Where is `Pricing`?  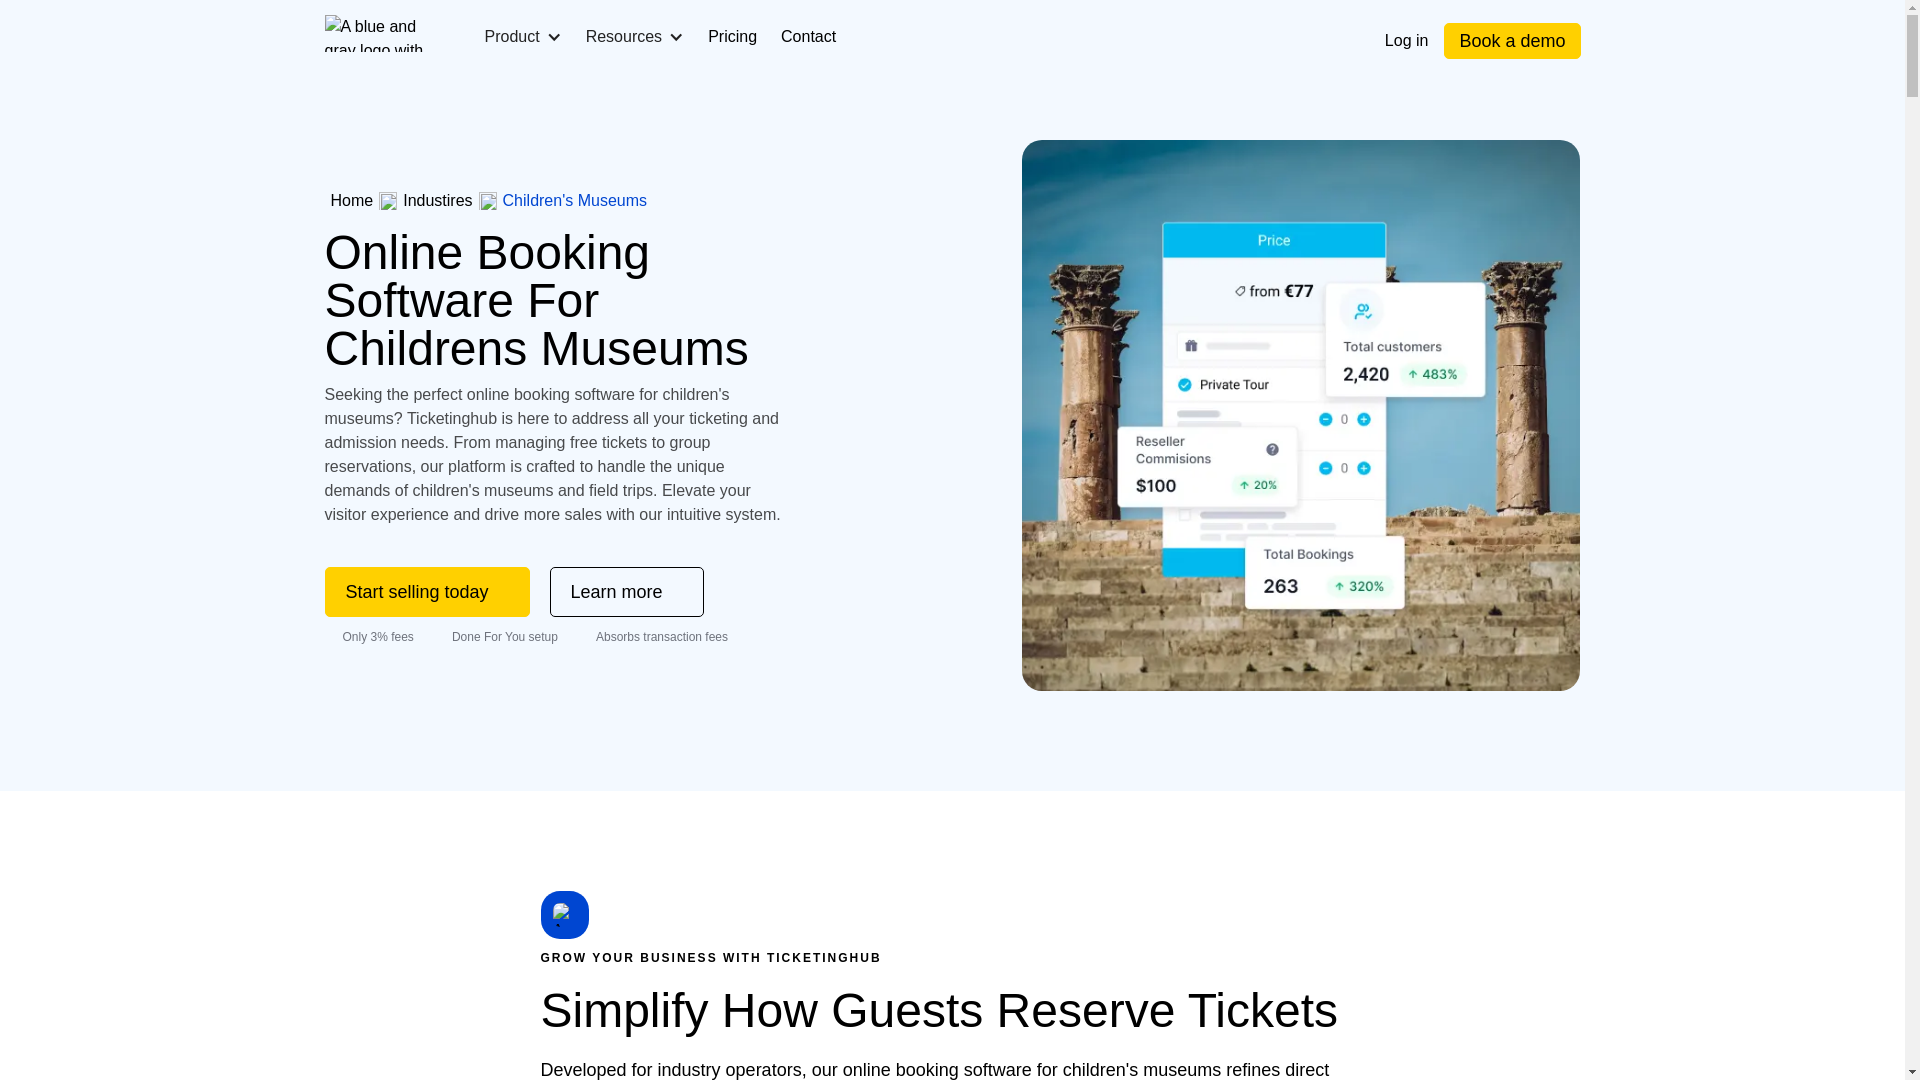
Pricing is located at coordinates (732, 36).